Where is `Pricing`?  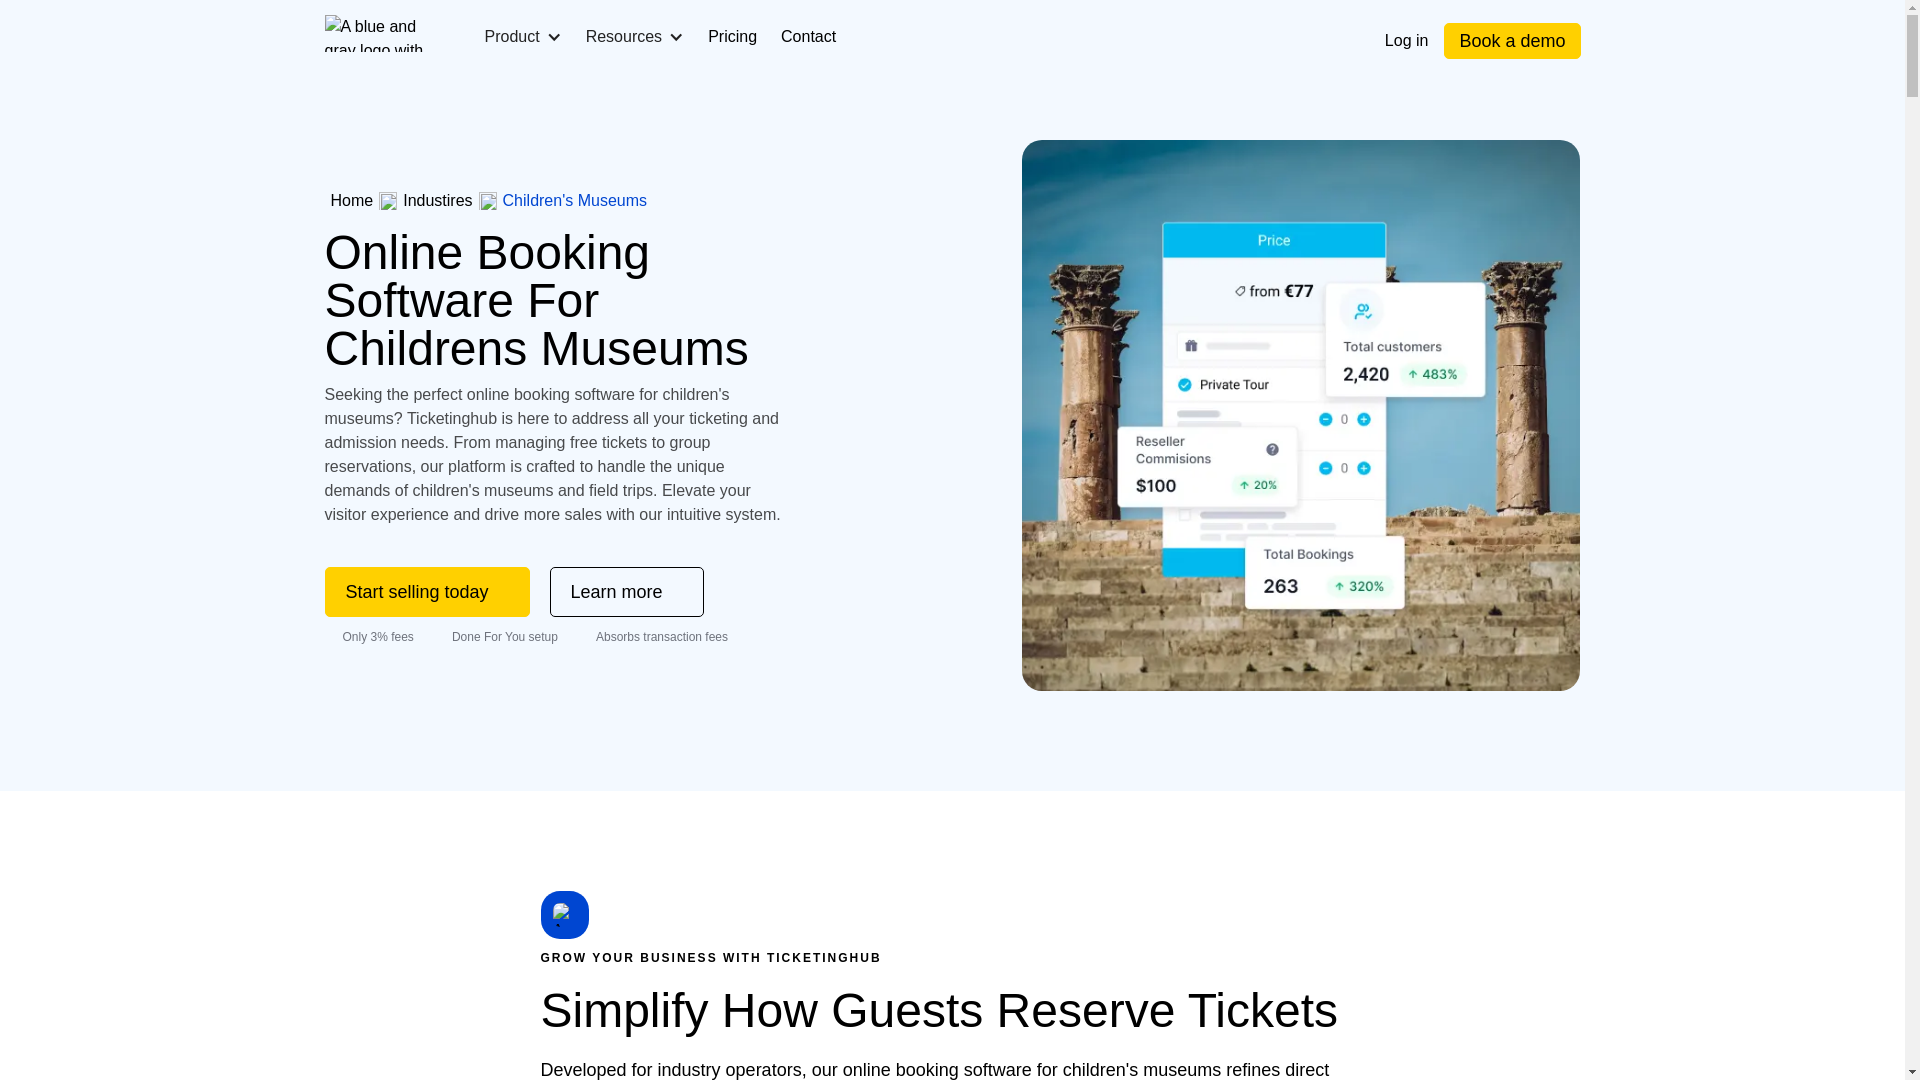
Pricing is located at coordinates (732, 36).